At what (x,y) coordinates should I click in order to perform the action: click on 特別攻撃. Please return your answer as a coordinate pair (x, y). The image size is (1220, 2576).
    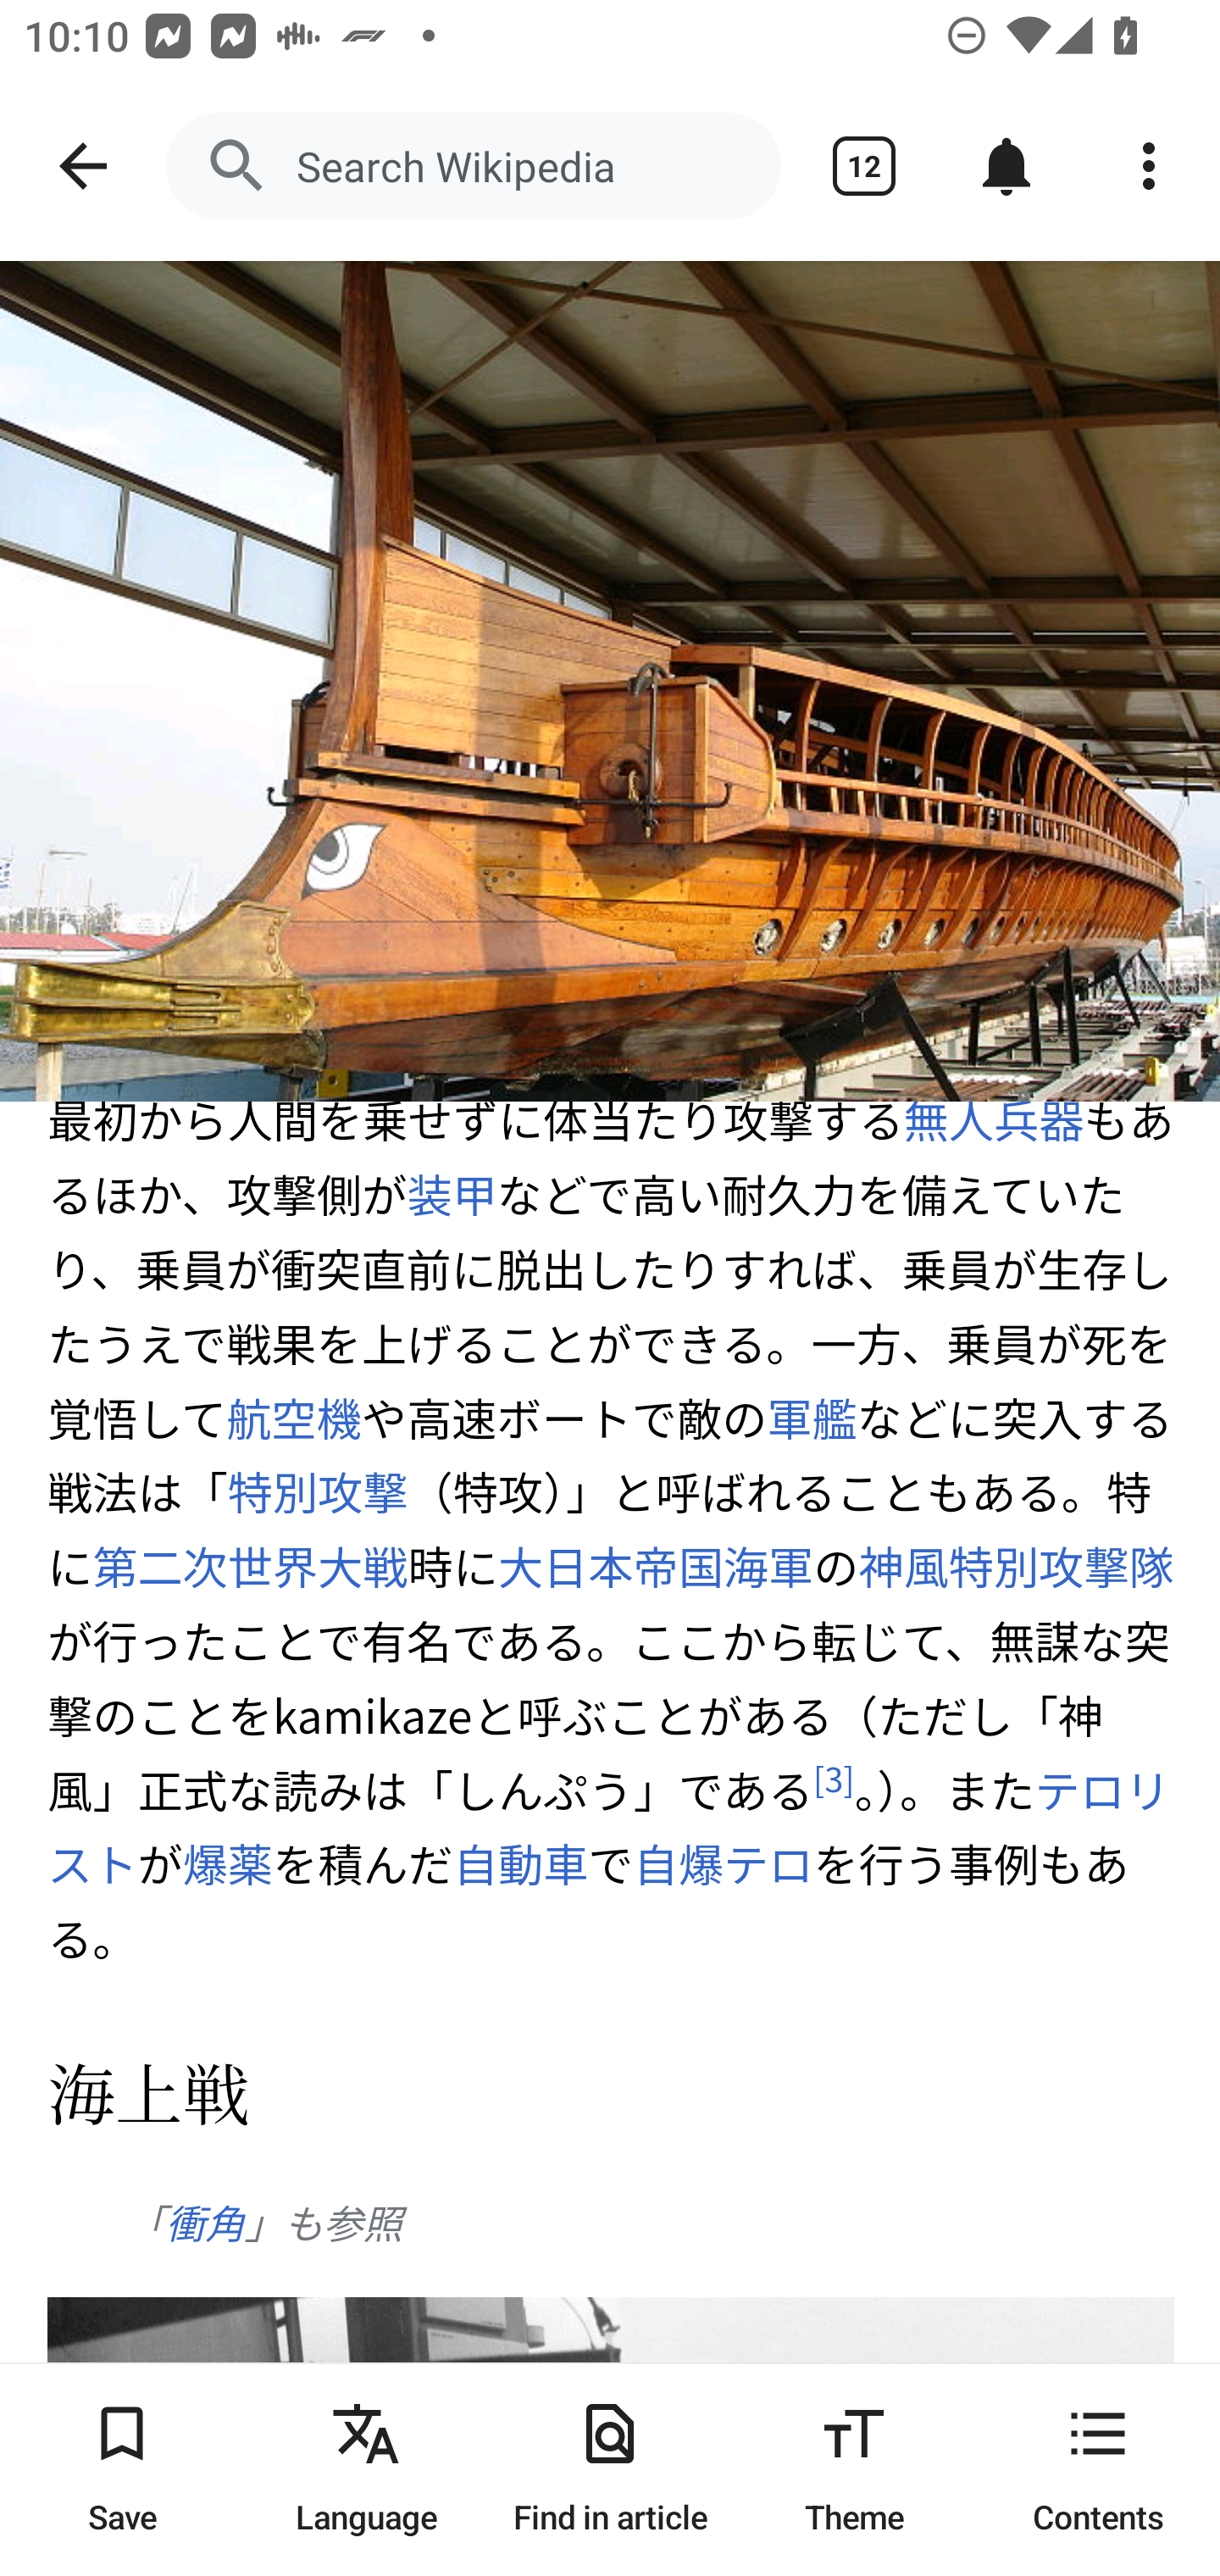
    Looking at the image, I should click on (317, 1491).